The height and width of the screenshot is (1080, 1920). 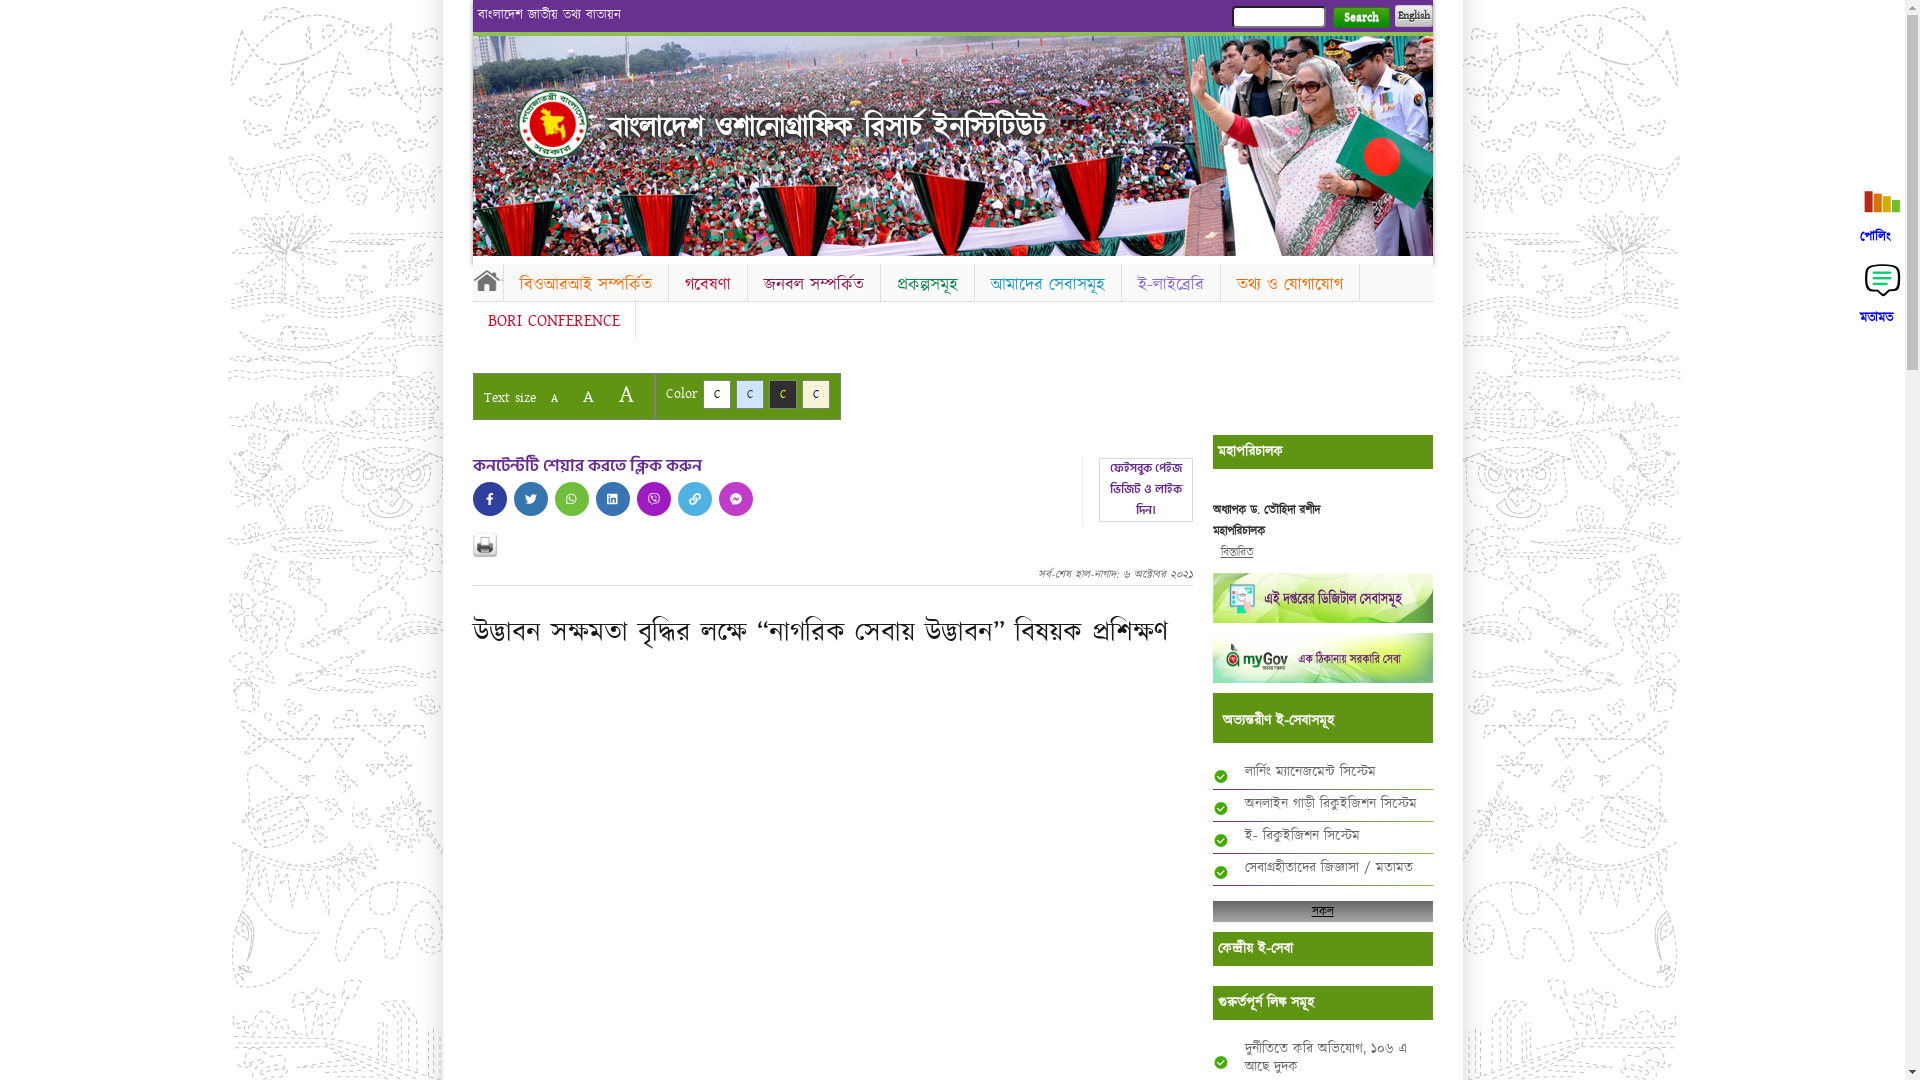 What do you see at coordinates (487, 280) in the screenshot?
I see `Home` at bounding box center [487, 280].